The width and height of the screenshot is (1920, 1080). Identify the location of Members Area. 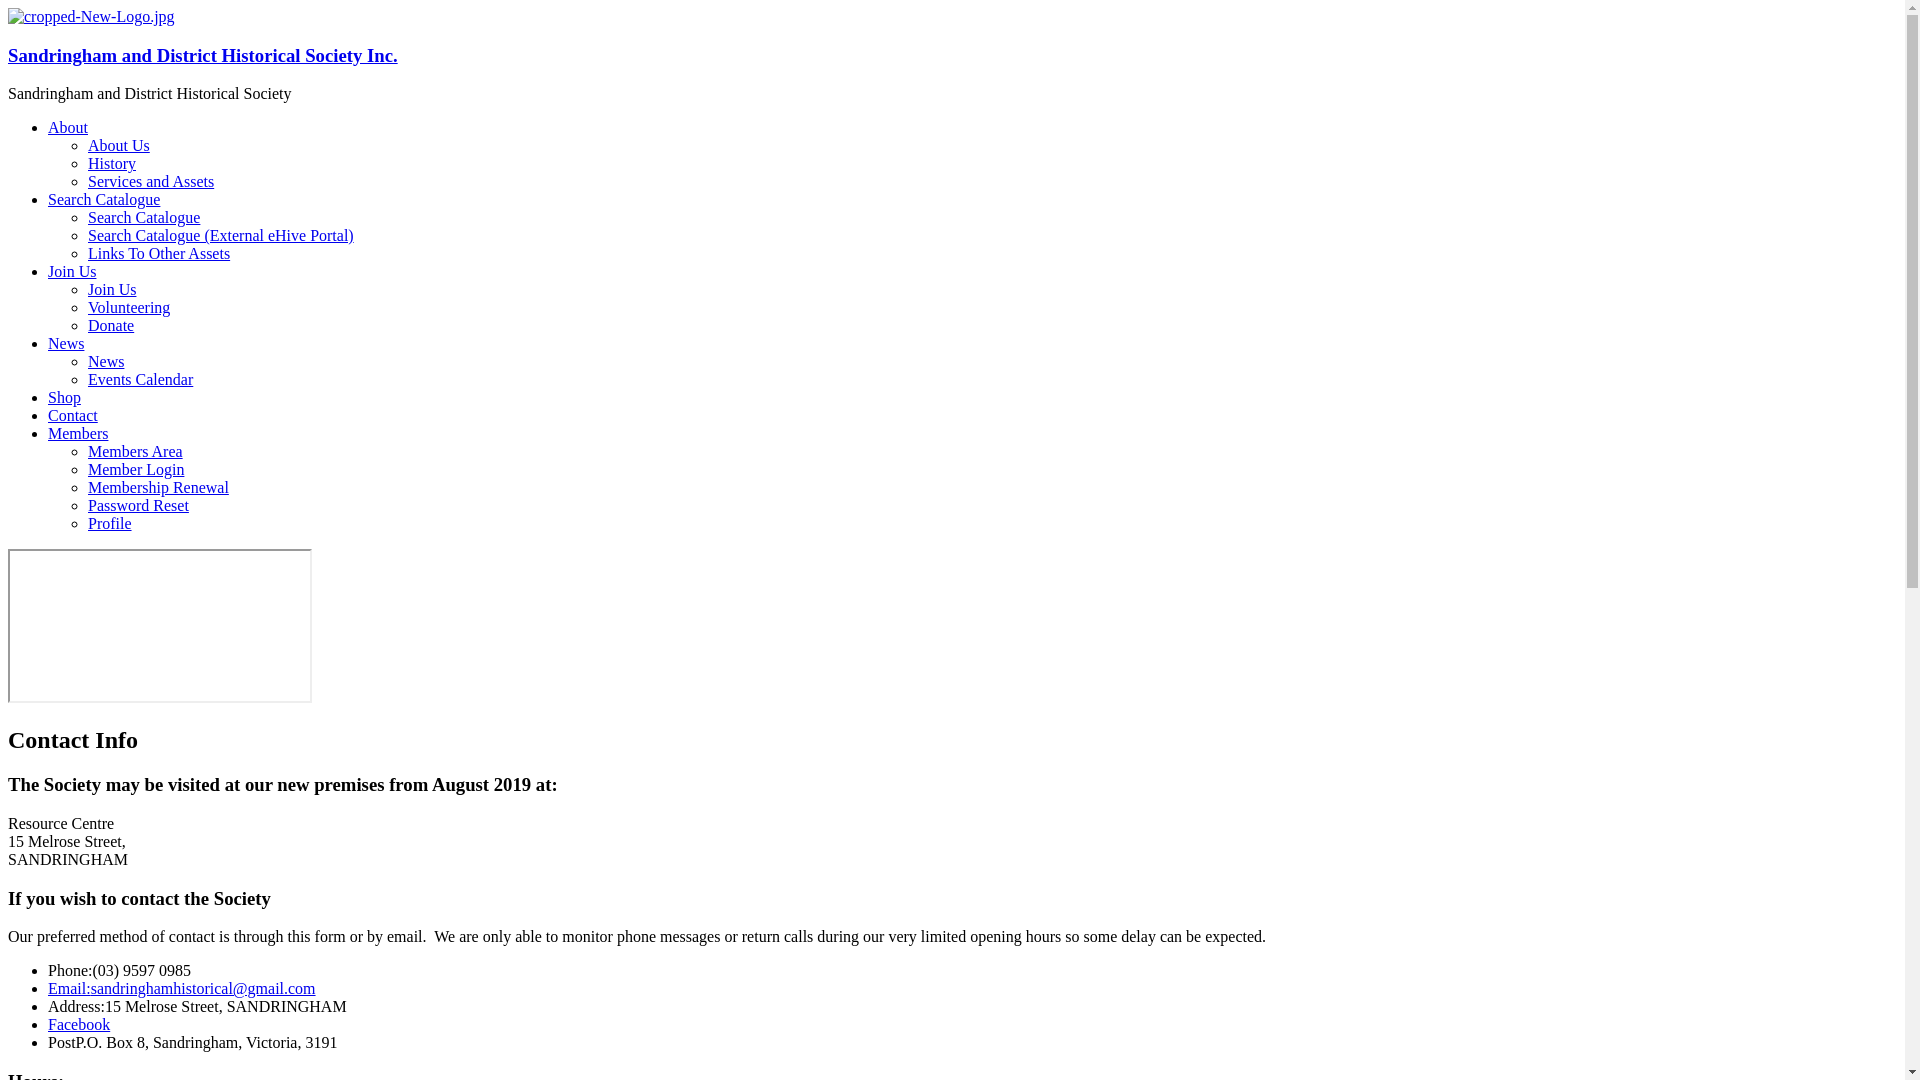
(136, 452).